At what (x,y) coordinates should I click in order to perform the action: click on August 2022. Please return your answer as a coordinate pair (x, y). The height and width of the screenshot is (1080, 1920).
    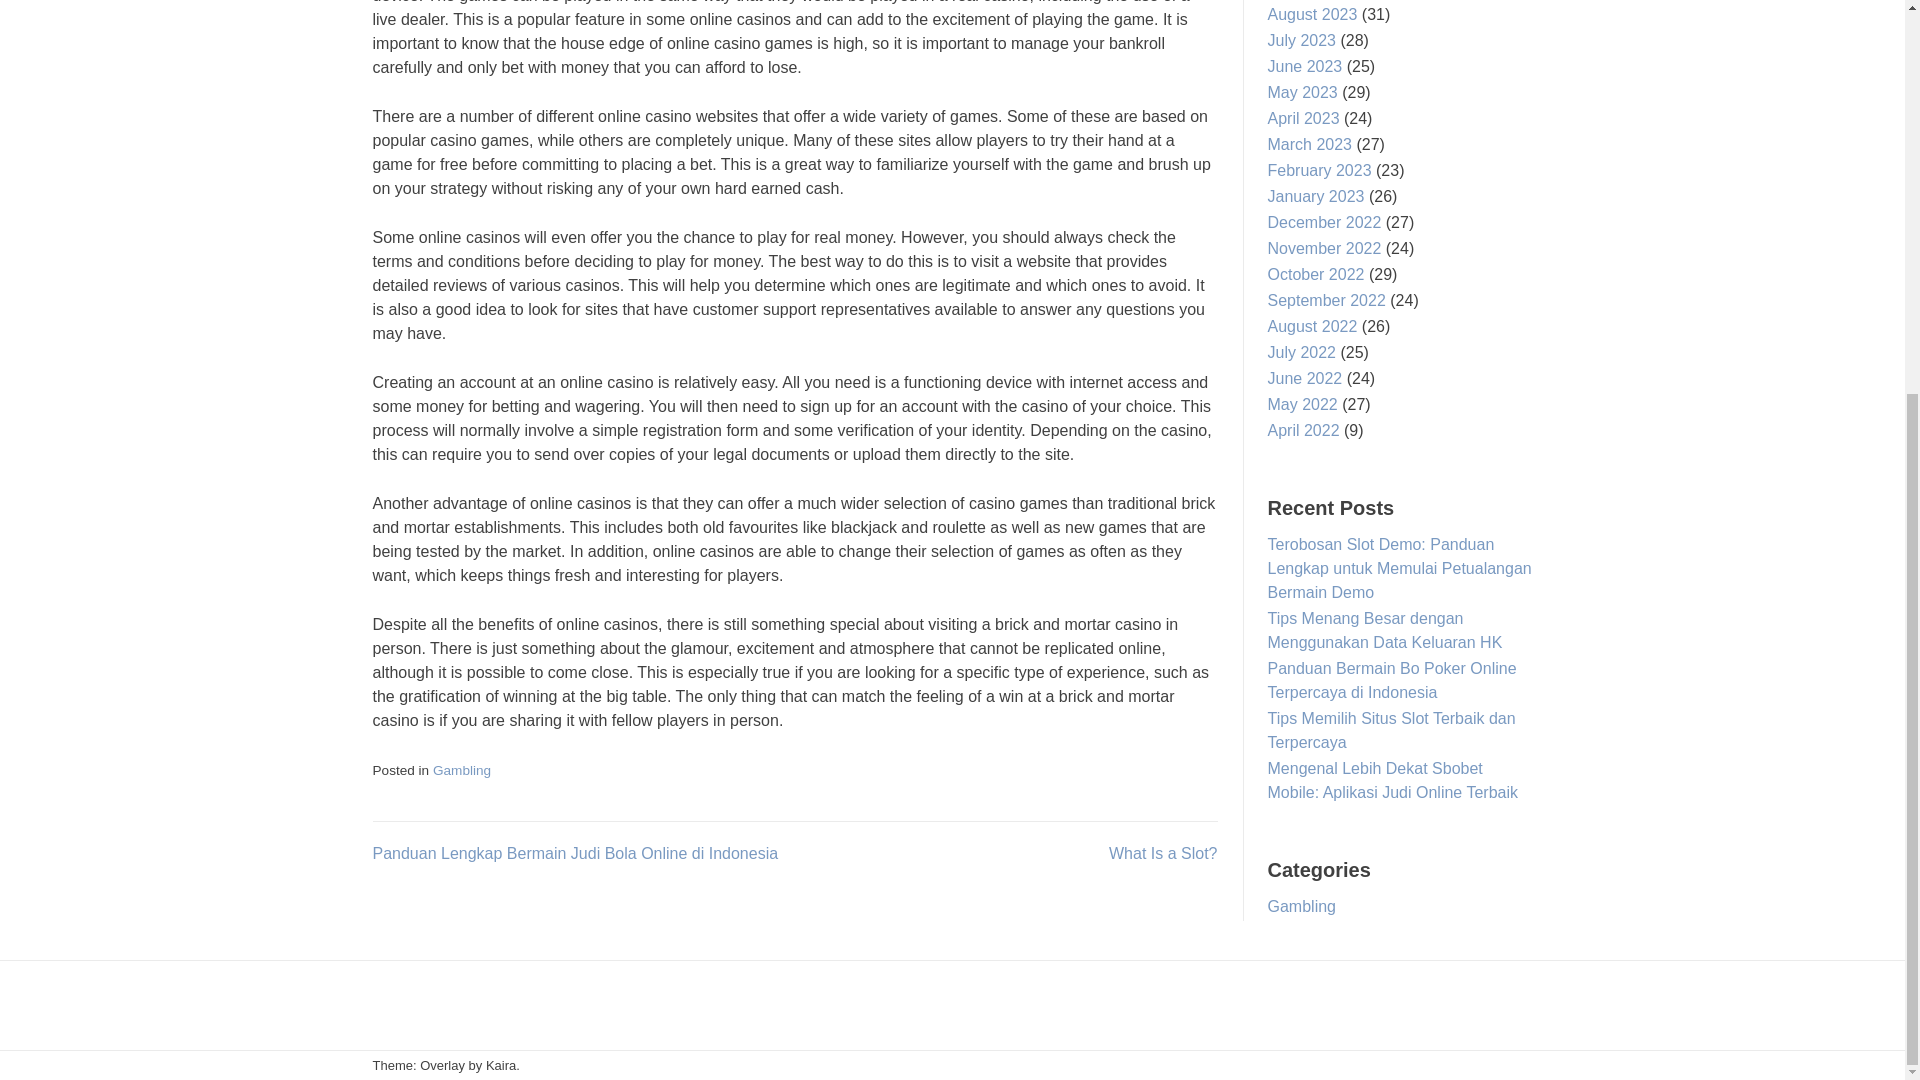
    Looking at the image, I should click on (1312, 326).